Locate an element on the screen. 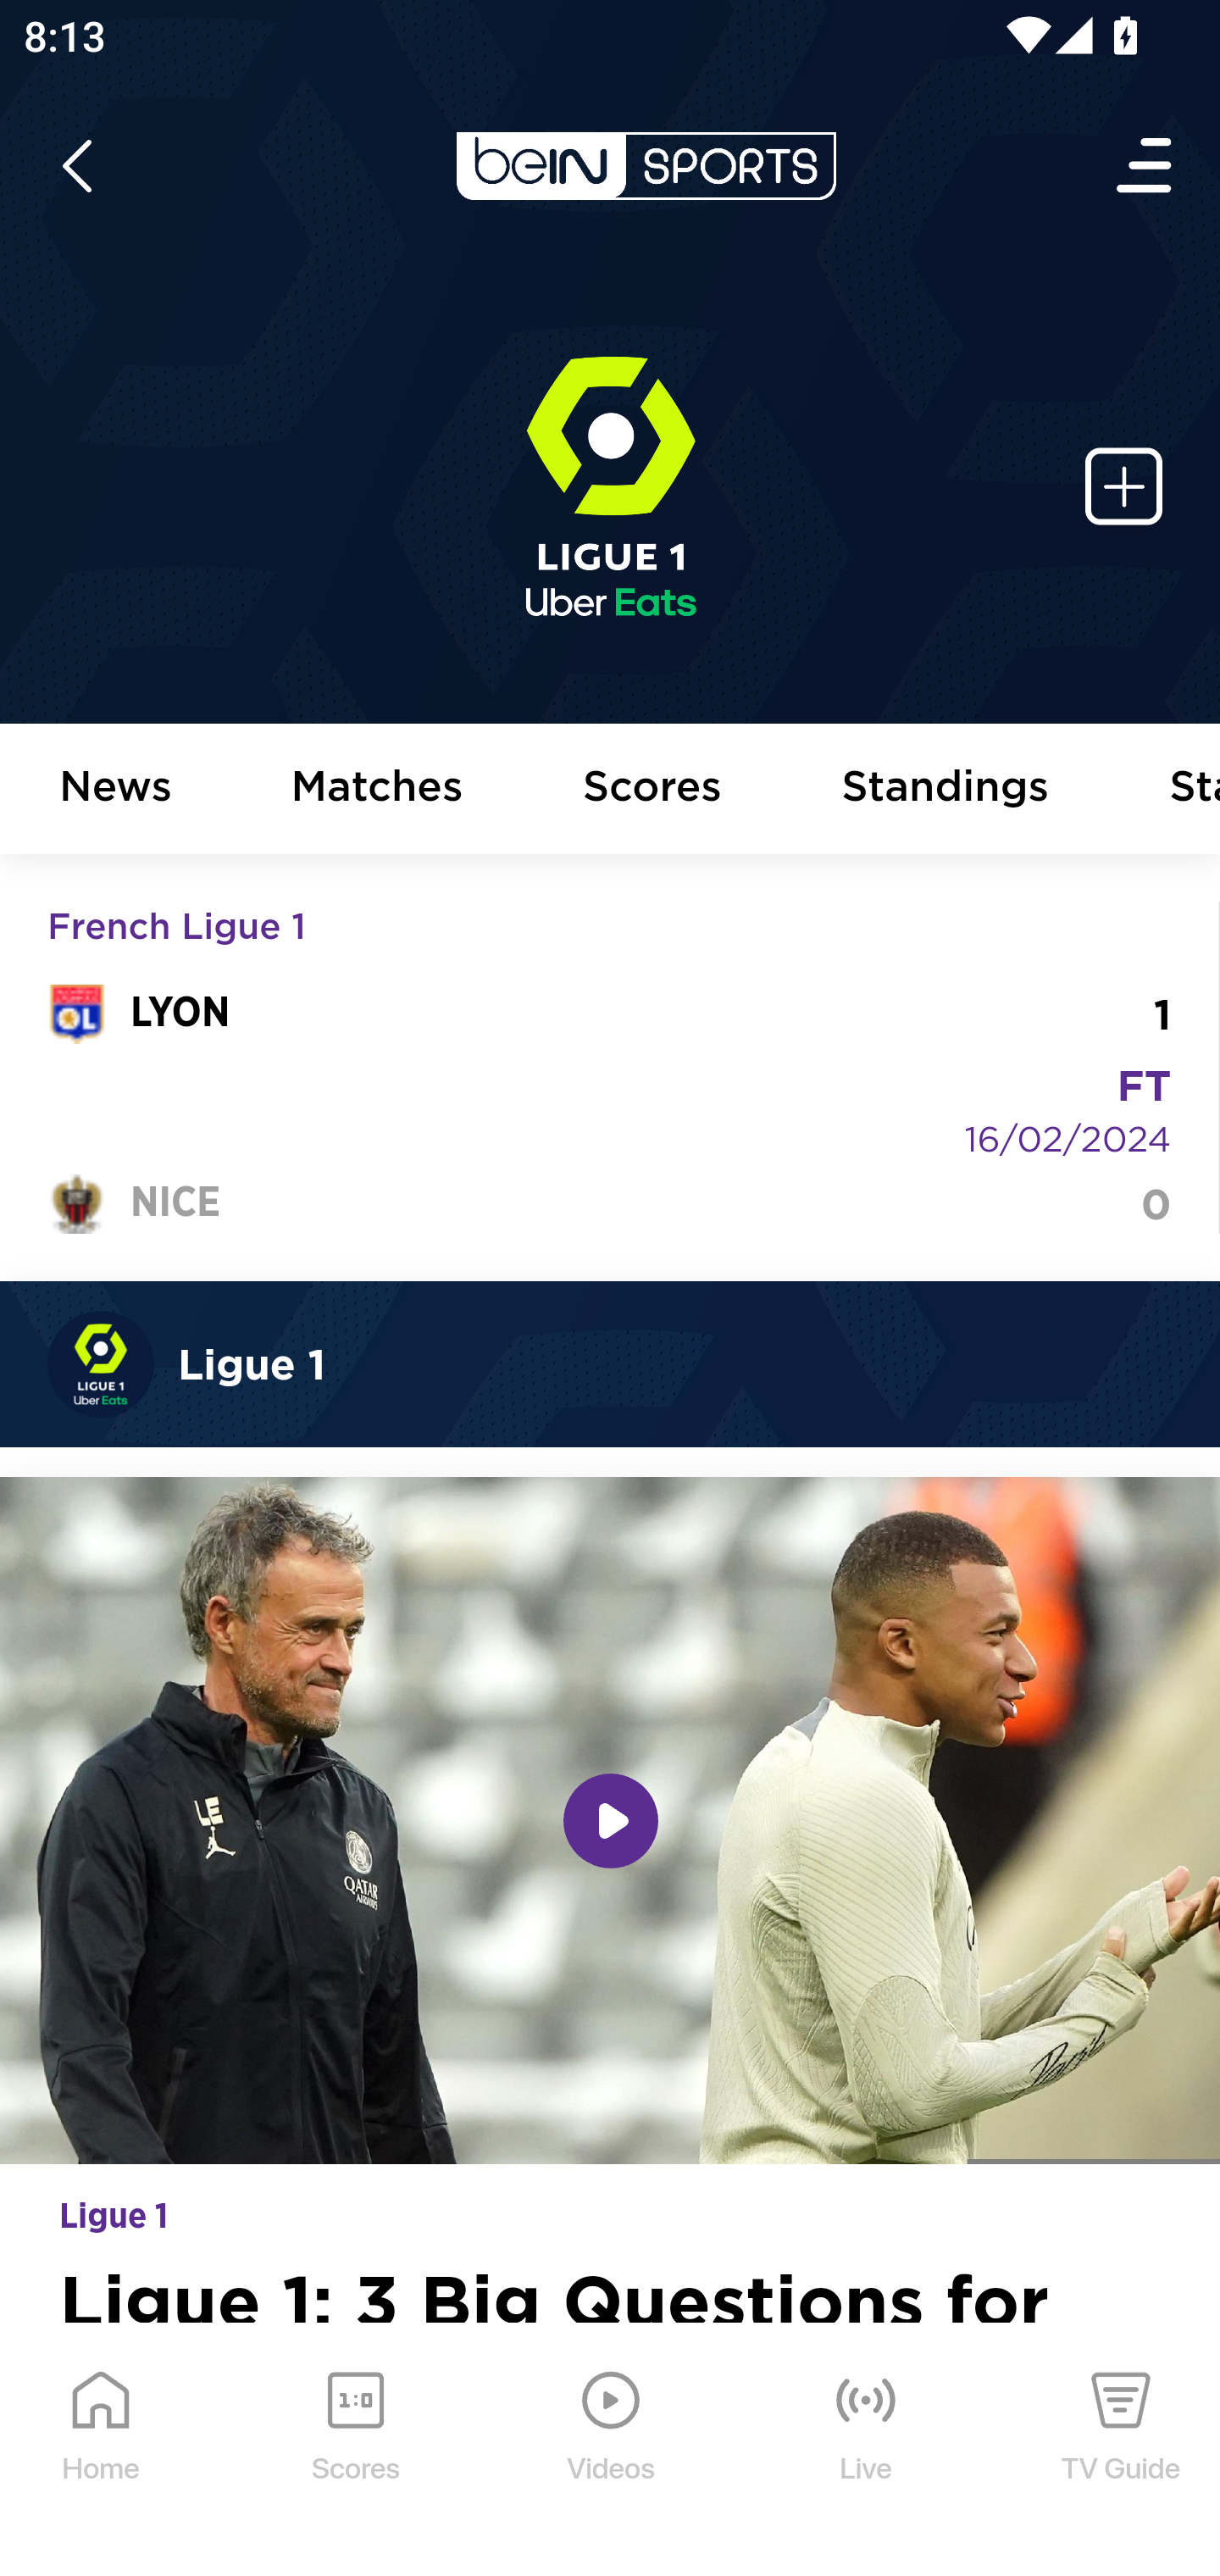 The height and width of the screenshot is (2576, 1220). icon back is located at coordinates (76, 166).